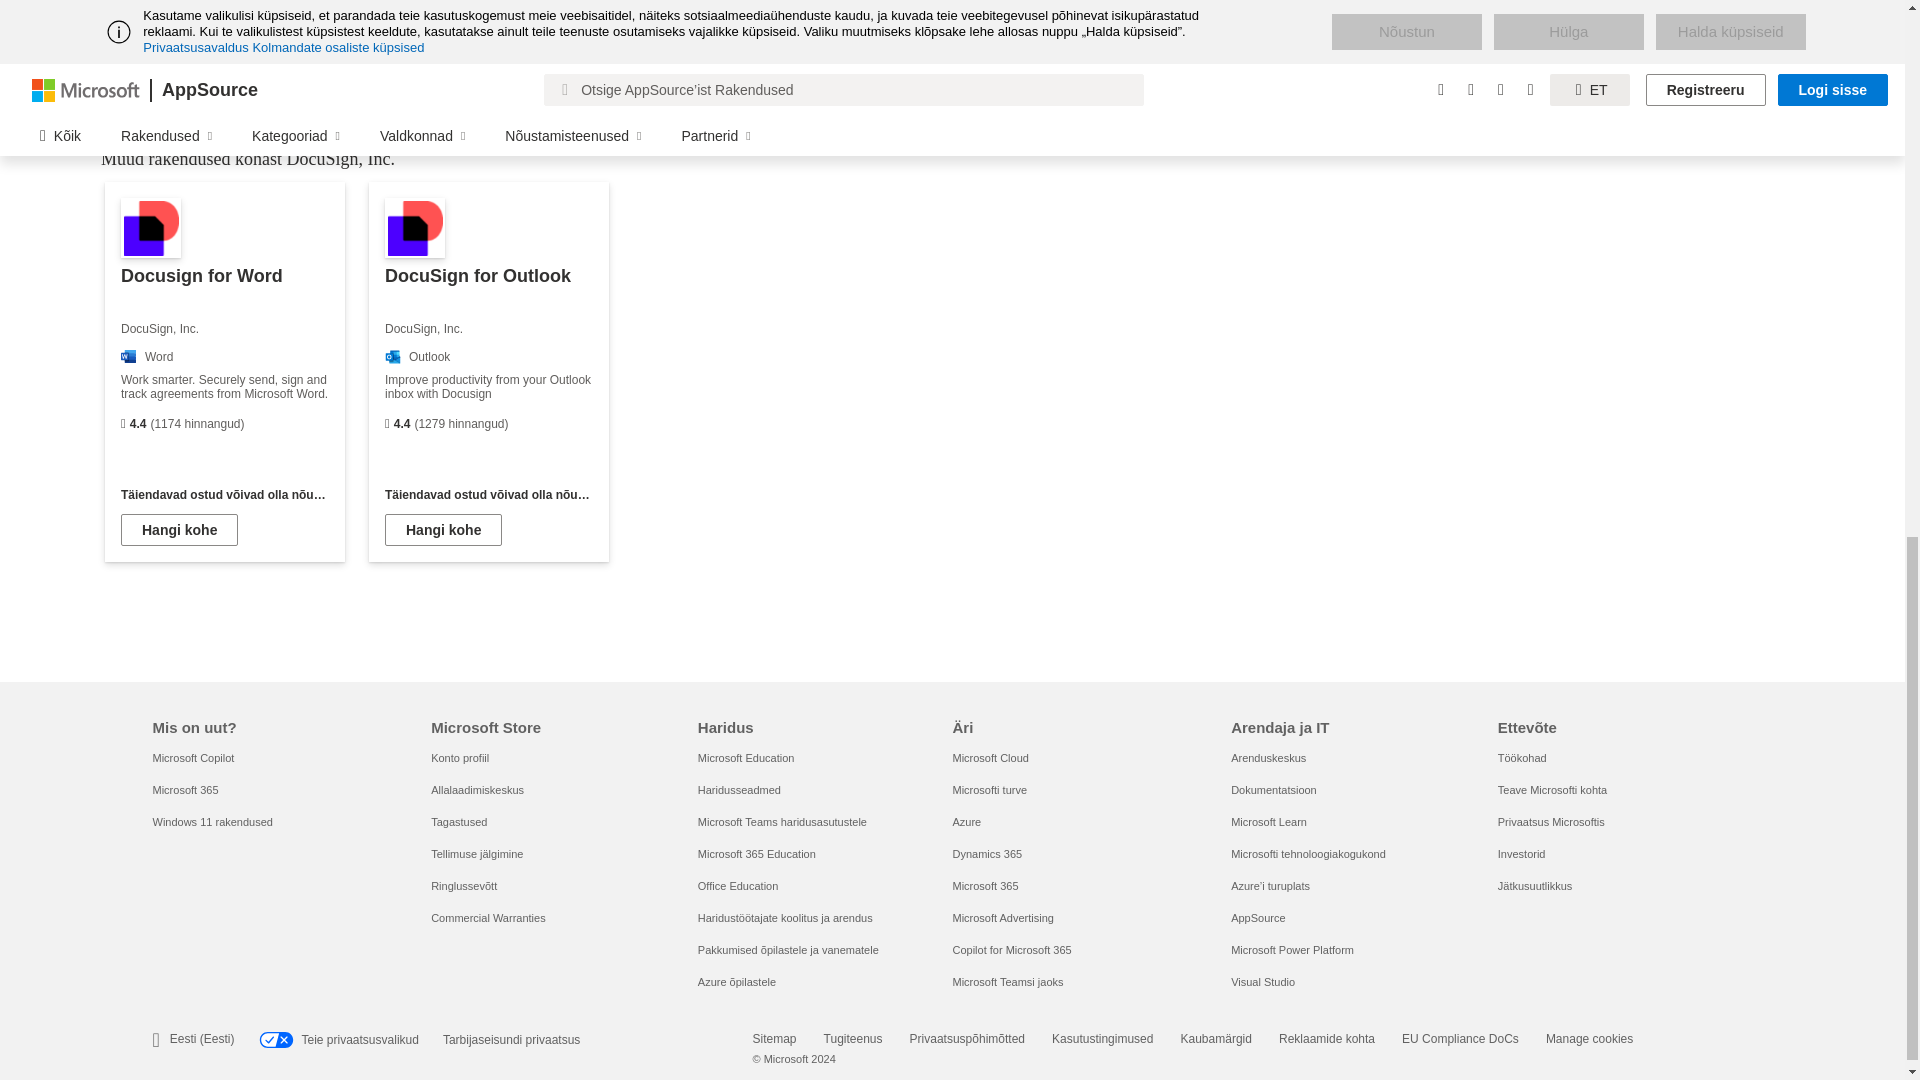 This screenshot has height=1080, width=1920. What do you see at coordinates (123, 424) in the screenshot?
I see `hinnangud` at bounding box center [123, 424].